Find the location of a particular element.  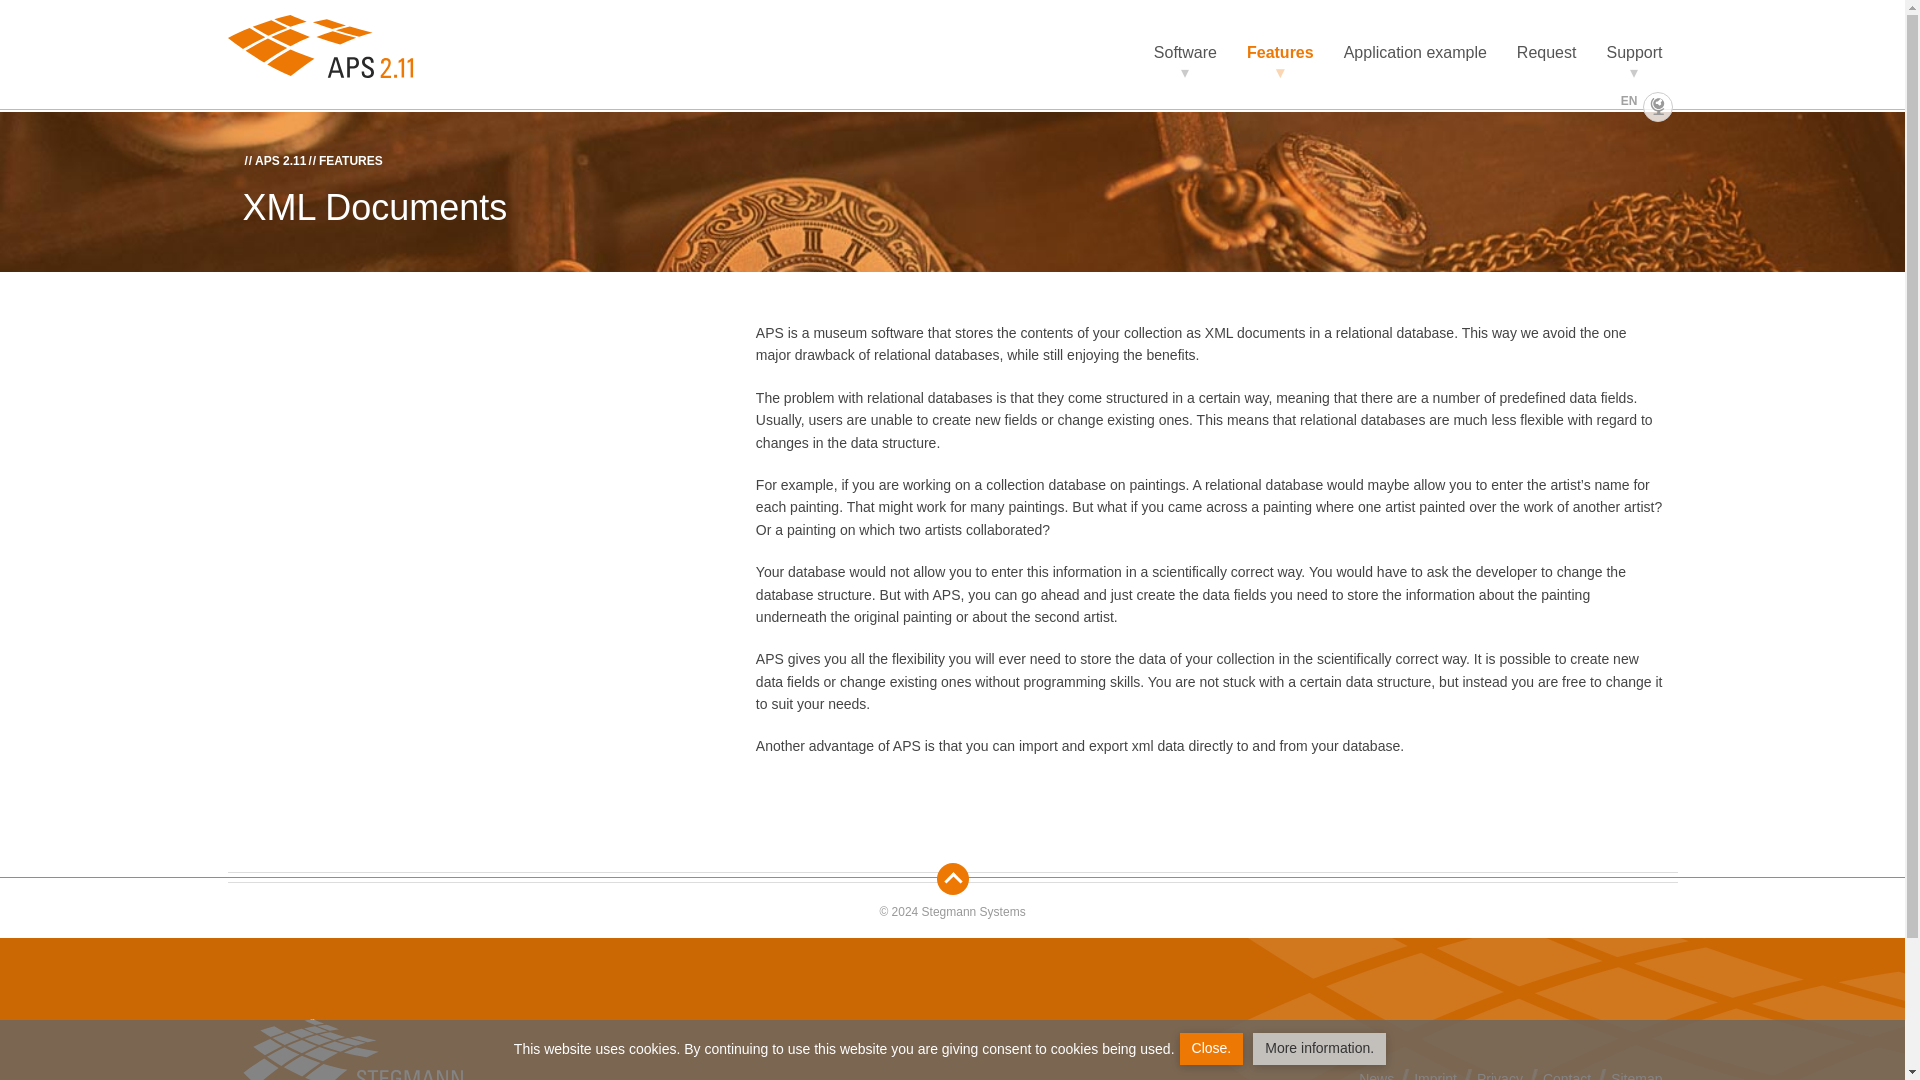

Application example is located at coordinates (1414, 53).